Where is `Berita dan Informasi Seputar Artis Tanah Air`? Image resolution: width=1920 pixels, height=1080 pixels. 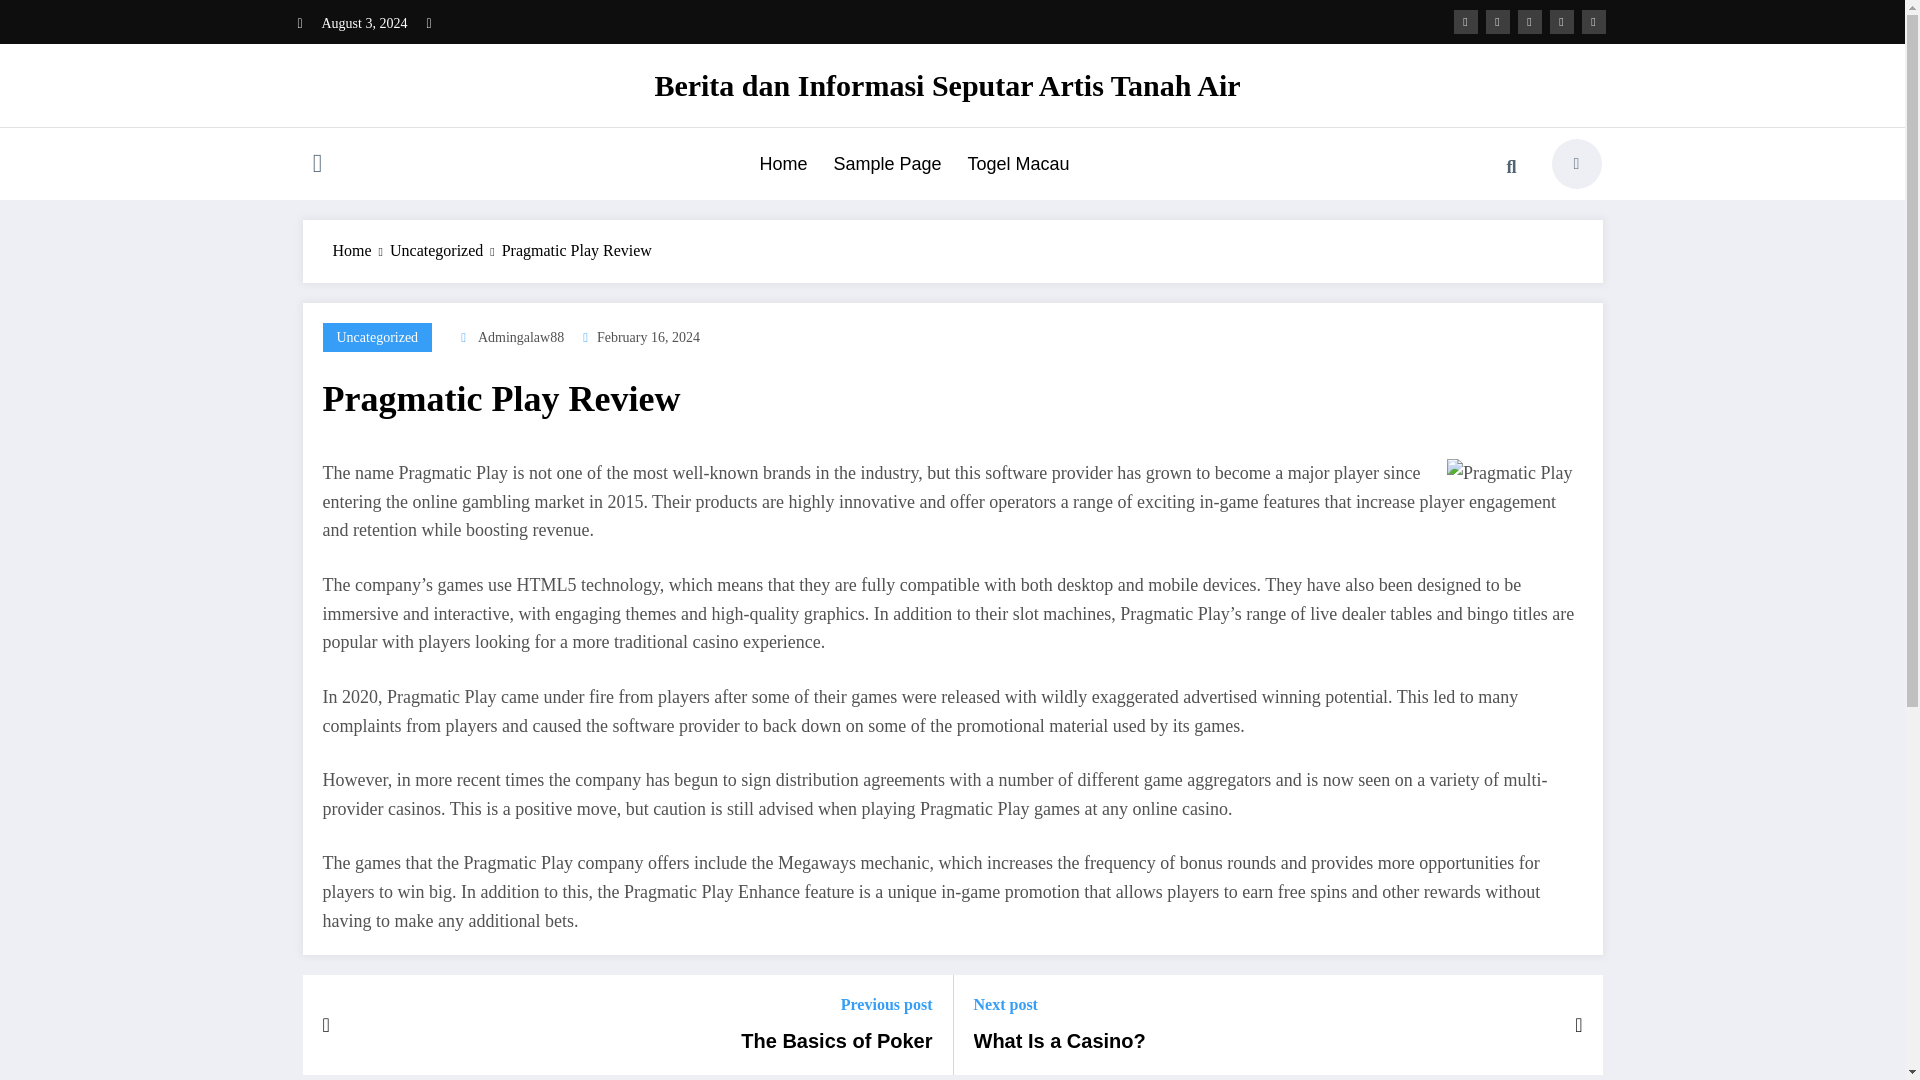 Berita dan Informasi Seputar Artis Tanah Air is located at coordinates (947, 85).